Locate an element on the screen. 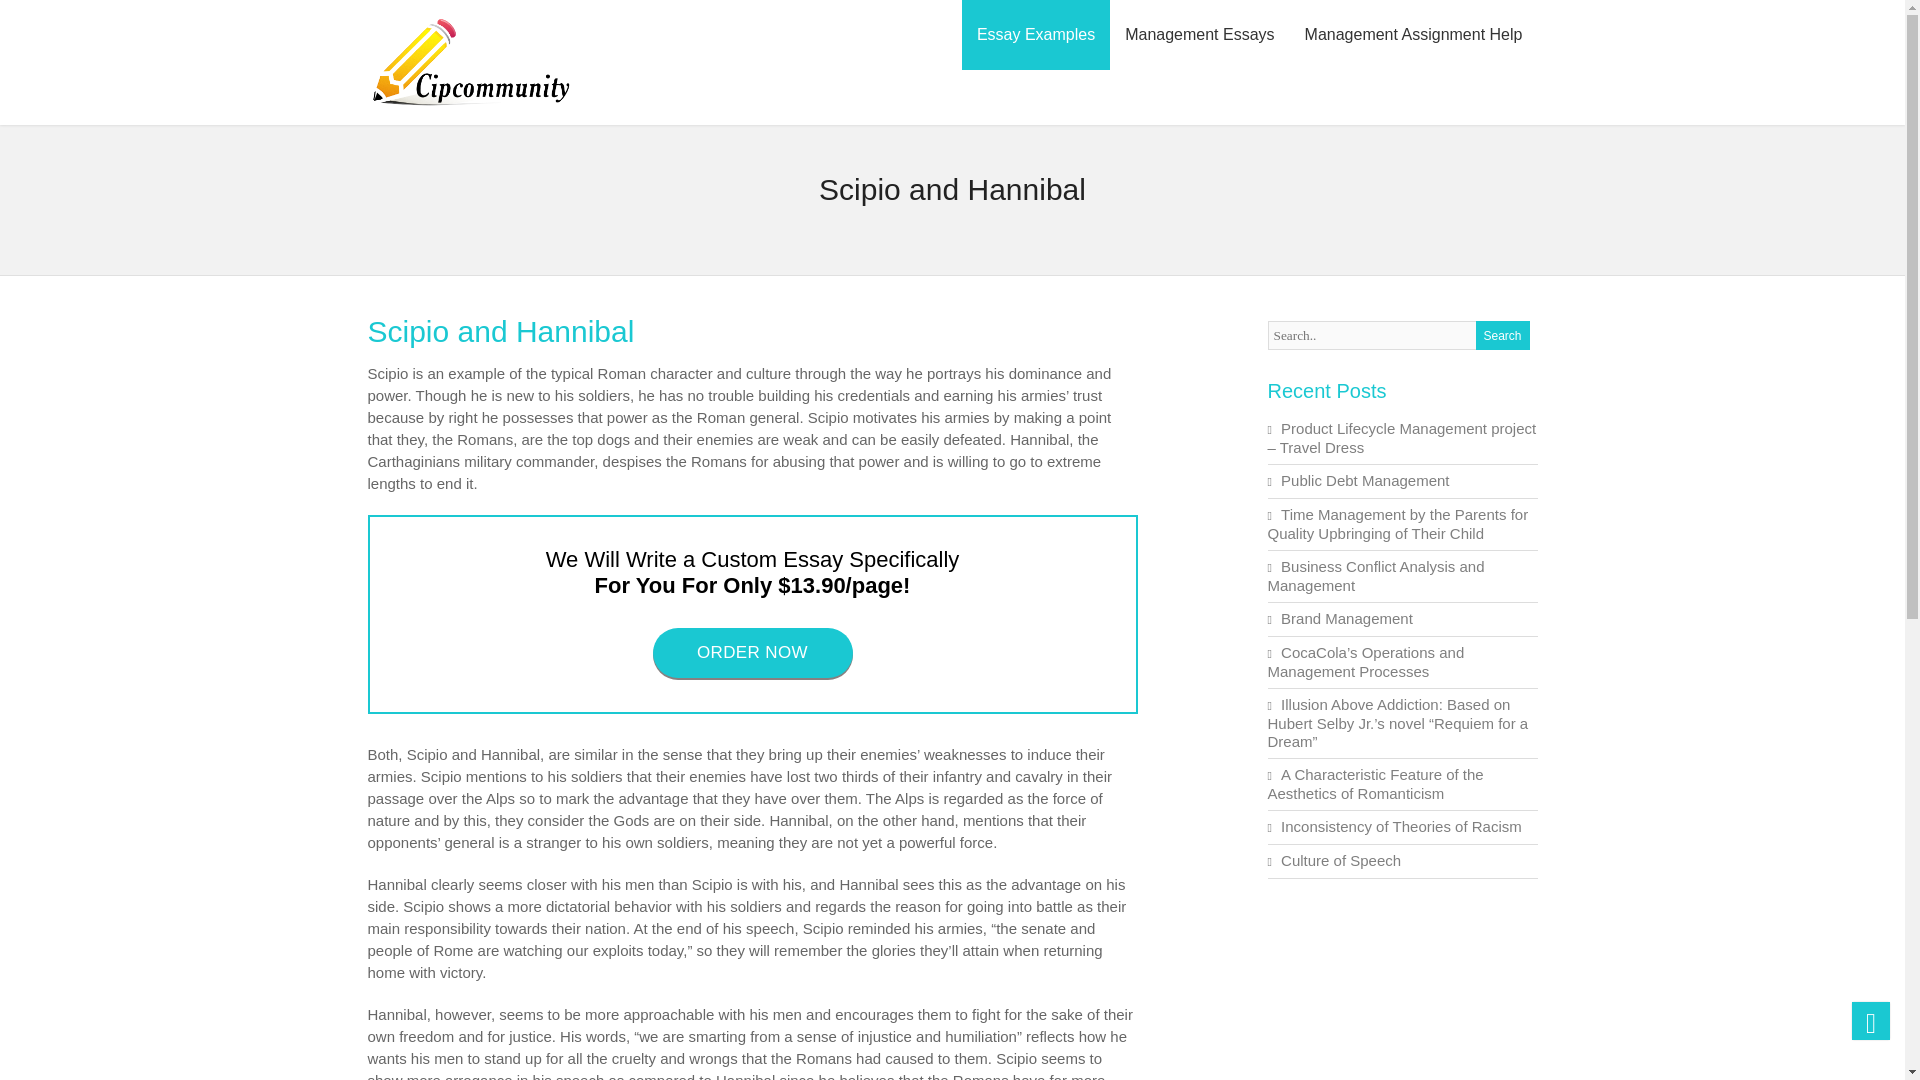 The height and width of the screenshot is (1080, 1920). Back To Top is located at coordinates (1870, 1021).